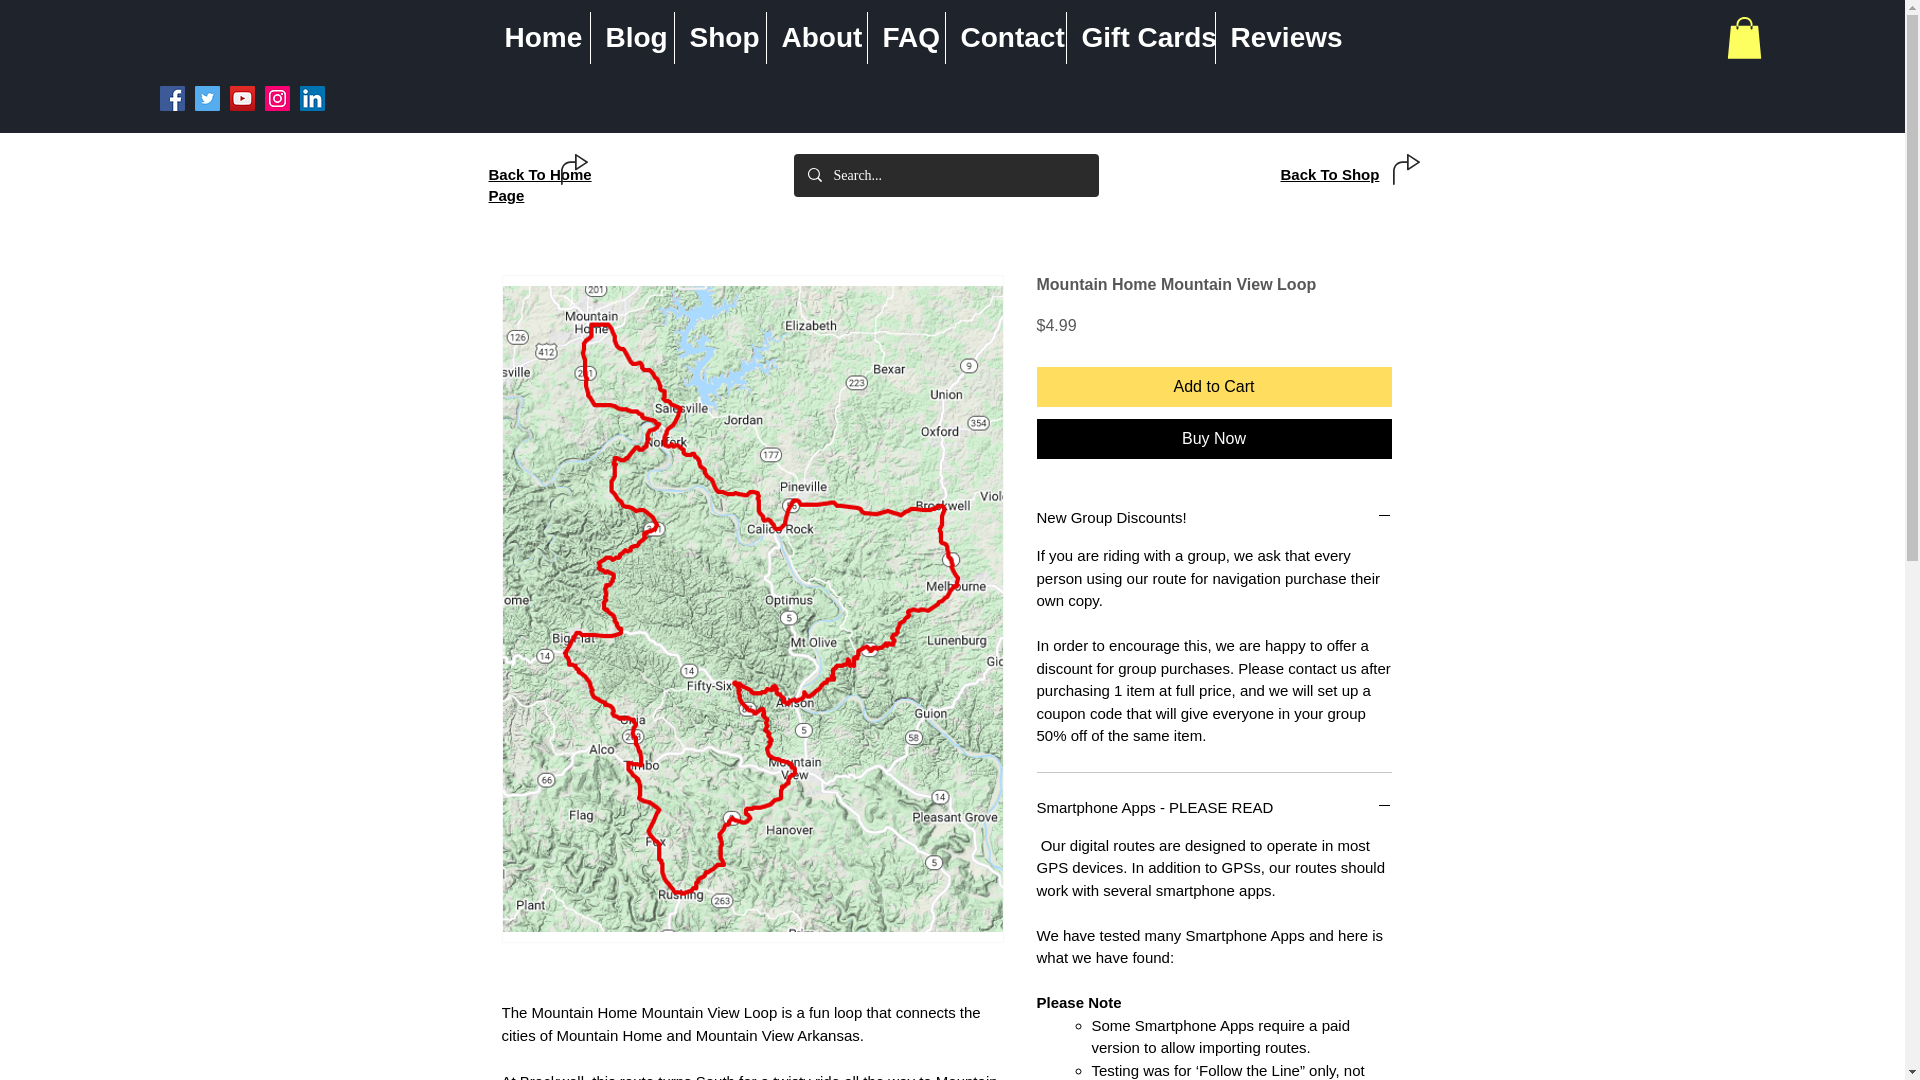 The height and width of the screenshot is (1080, 1920). What do you see at coordinates (1213, 807) in the screenshot?
I see `Smartphone Apps - PLEASE READ` at bounding box center [1213, 807].